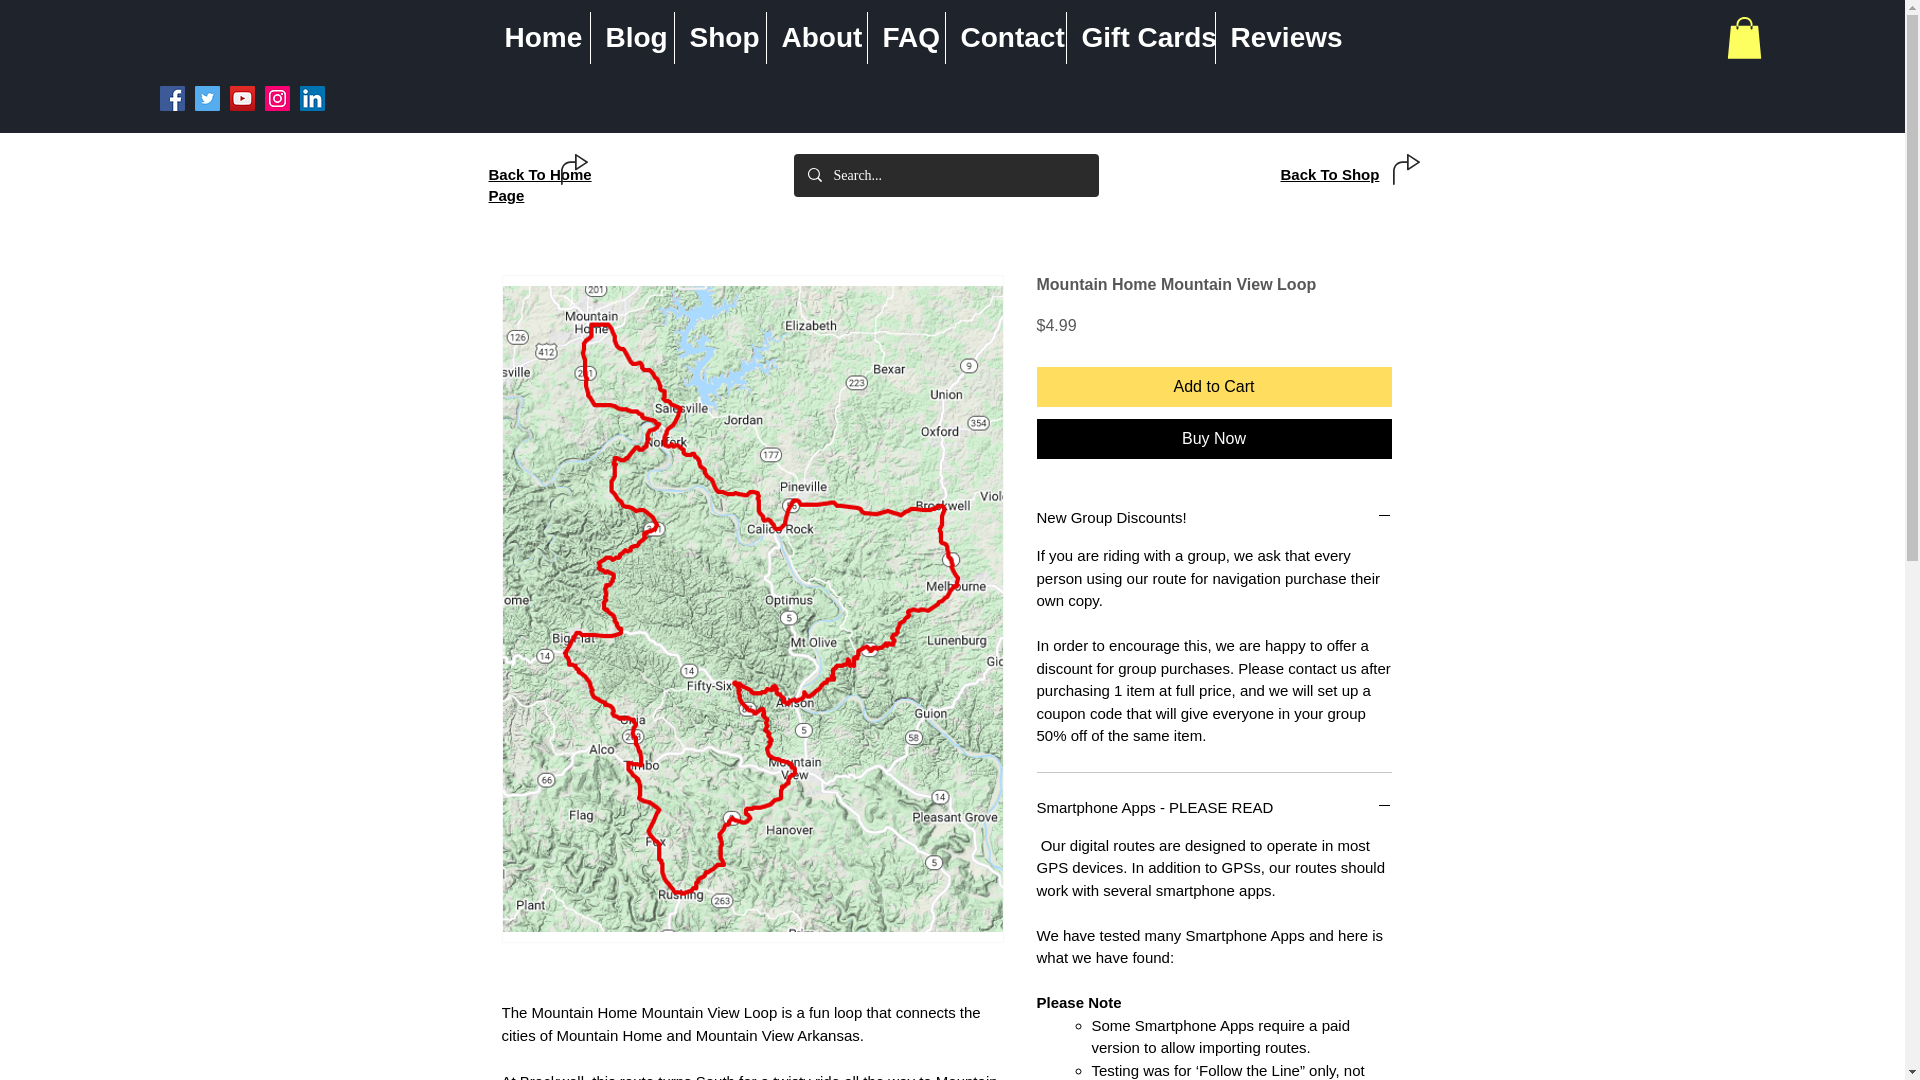 The height and width of the screenshot is (1080, 1920). What do you see at coordinates (1213, 807) in the screenshot?
I see `Smartphone Apps - PLEASE READ` at bounding box center [1213, 807].